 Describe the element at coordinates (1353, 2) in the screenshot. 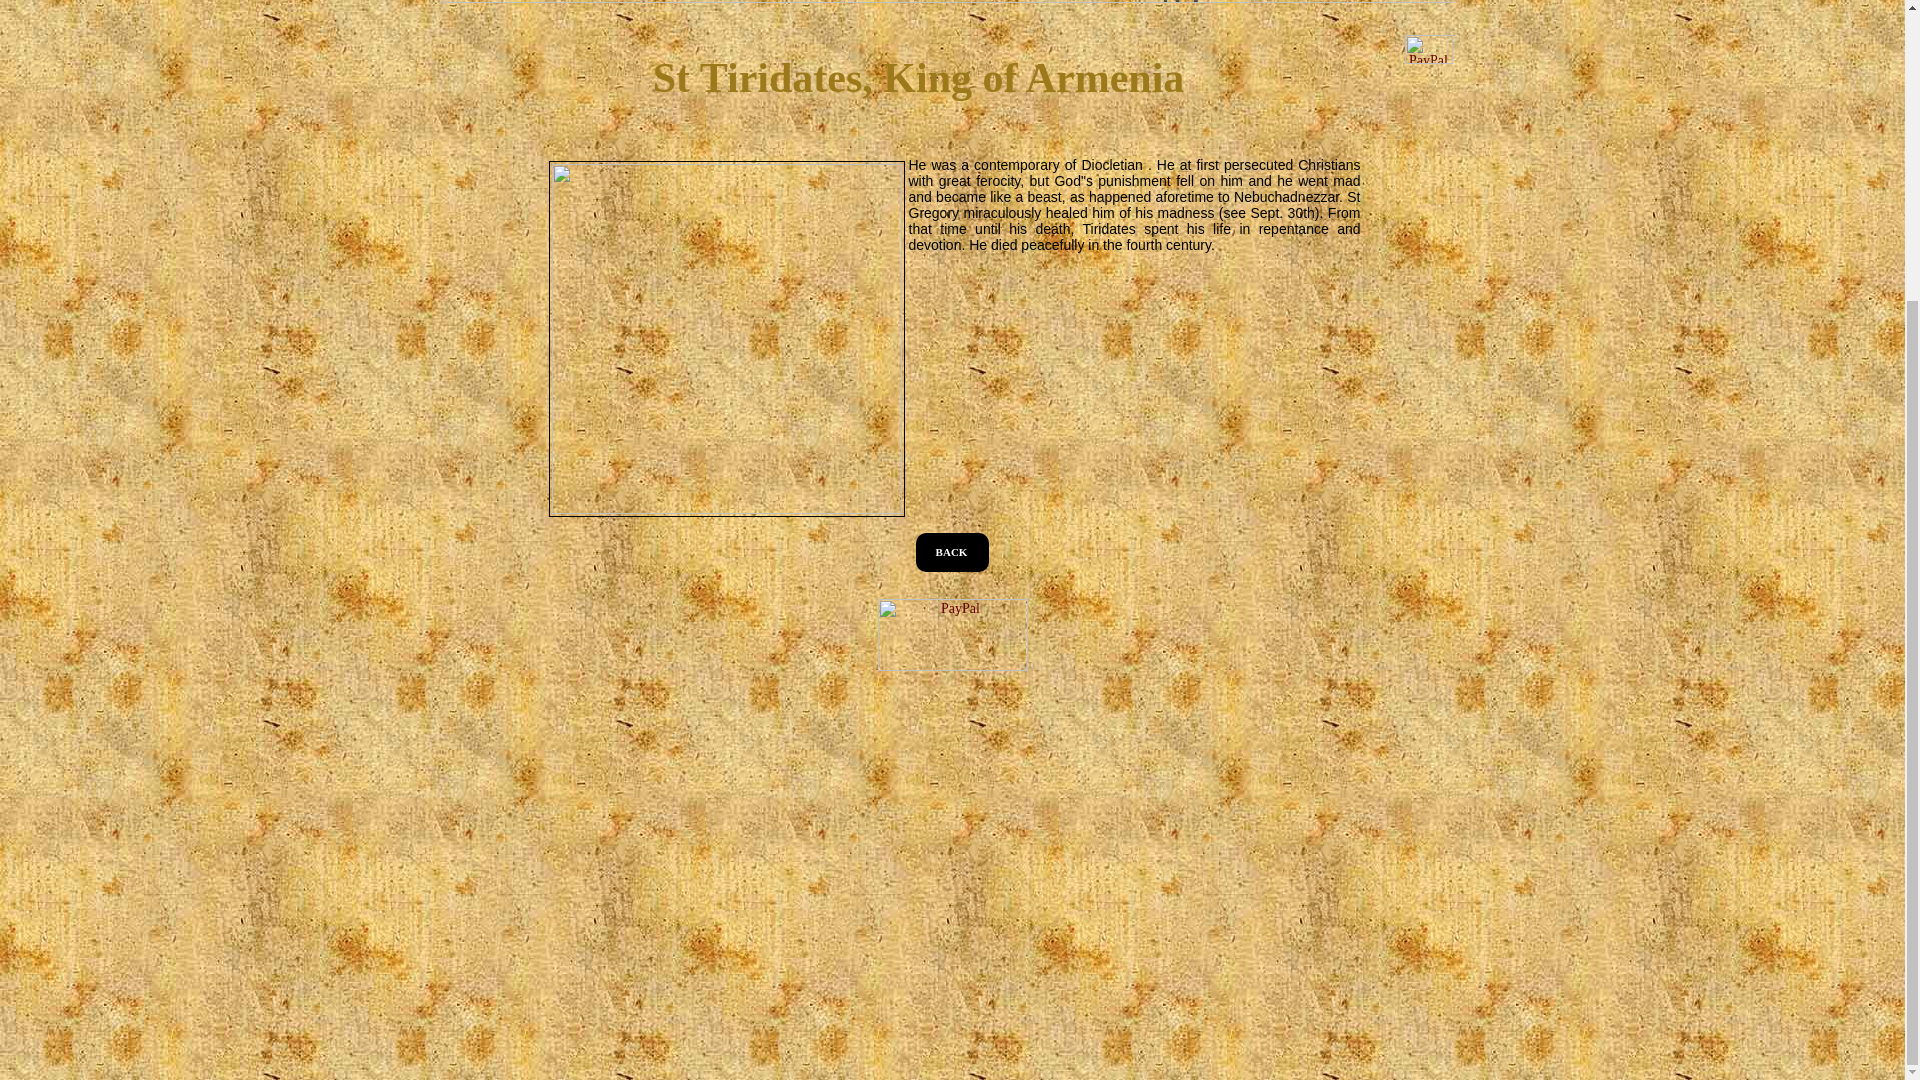

I see `Contact` at that location.